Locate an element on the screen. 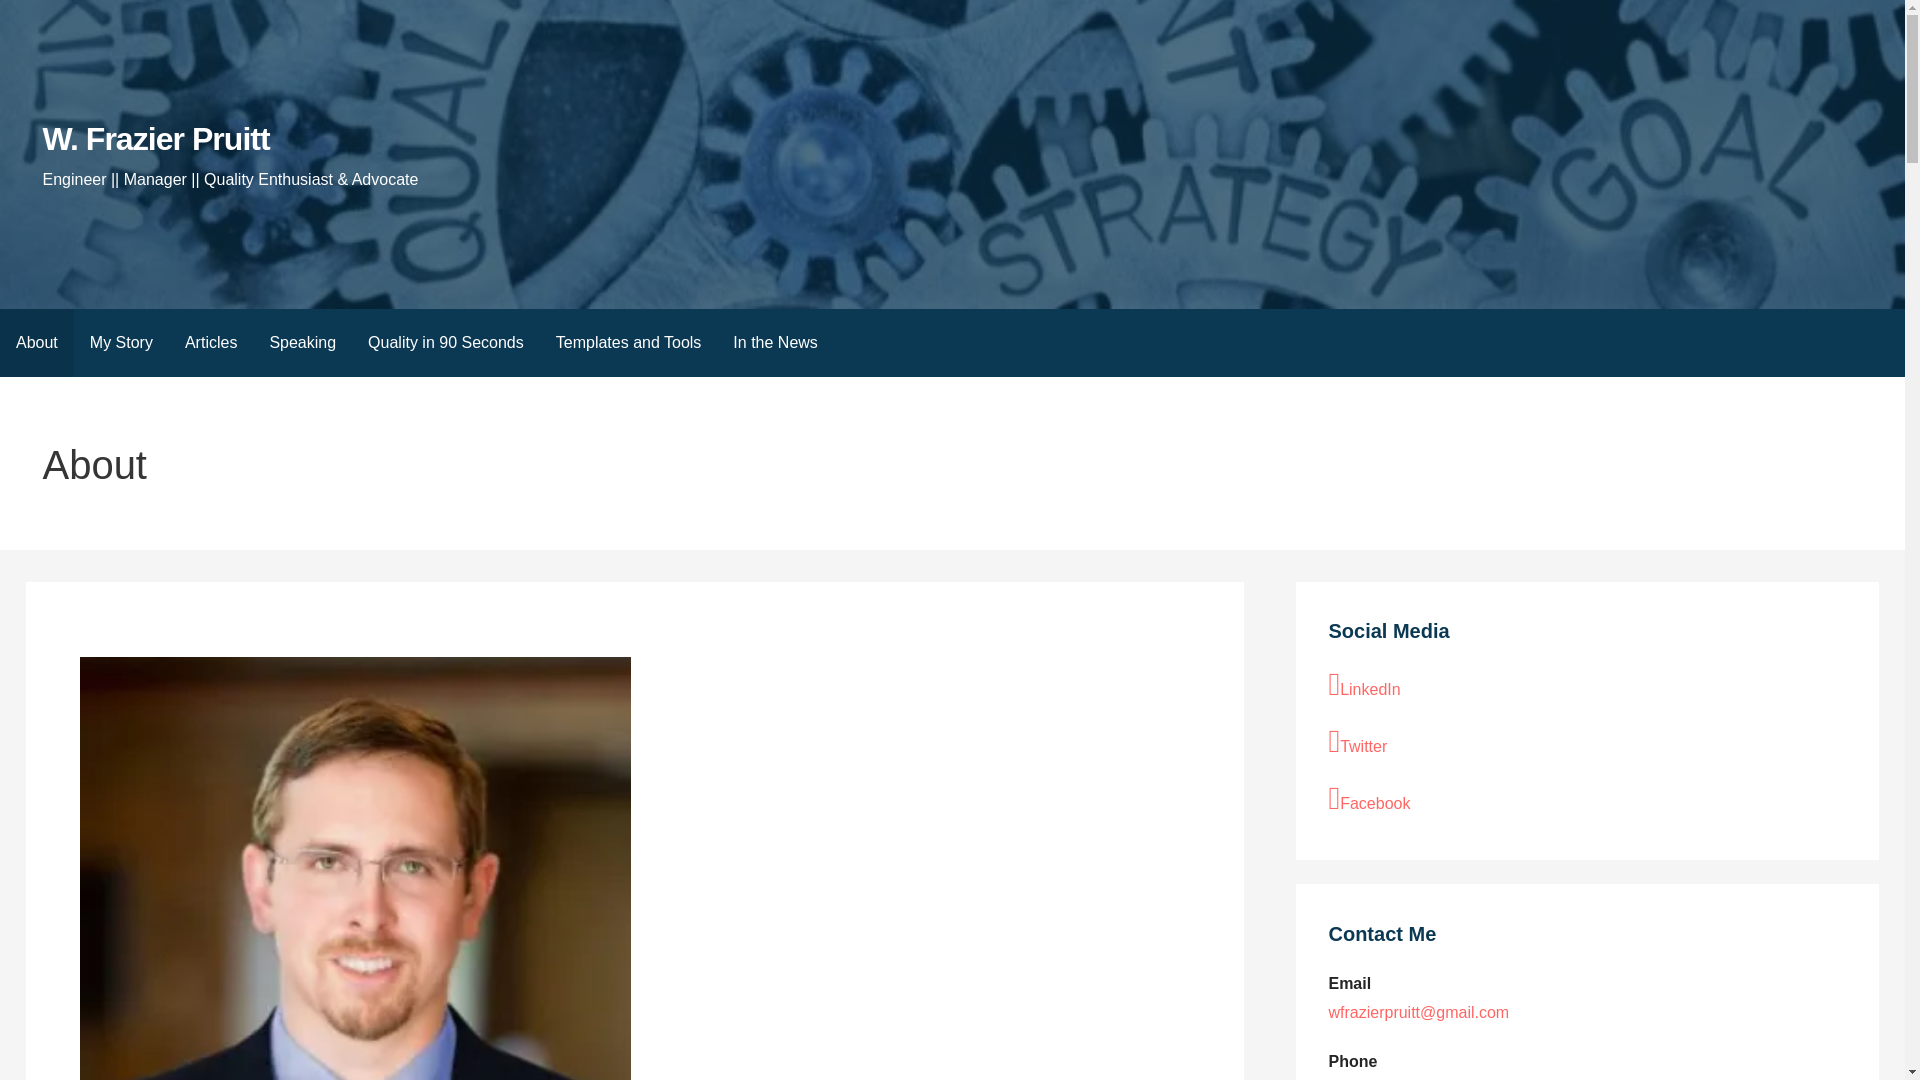 This screenshot has height=1080, width=1920. Articles is located at coordinates (210, 342).